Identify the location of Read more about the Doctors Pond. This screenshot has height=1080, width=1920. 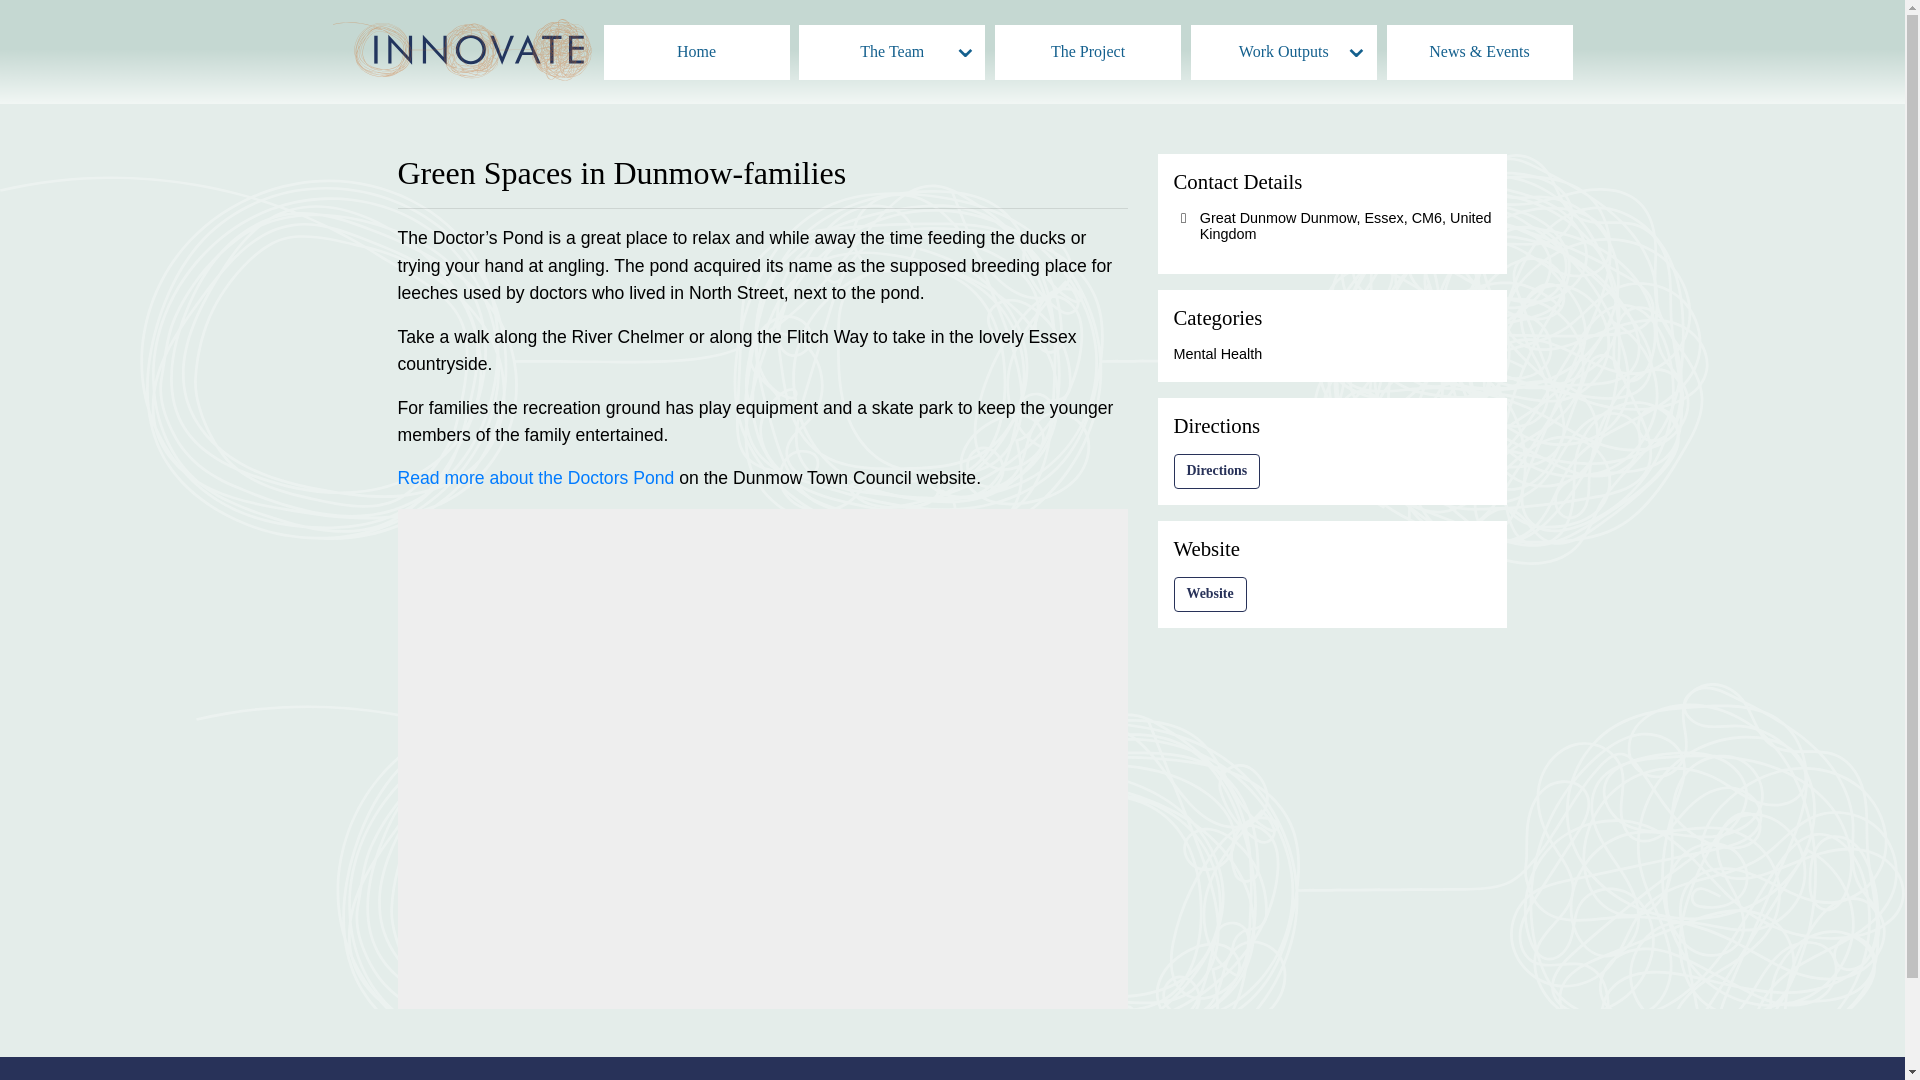
(536, 478).